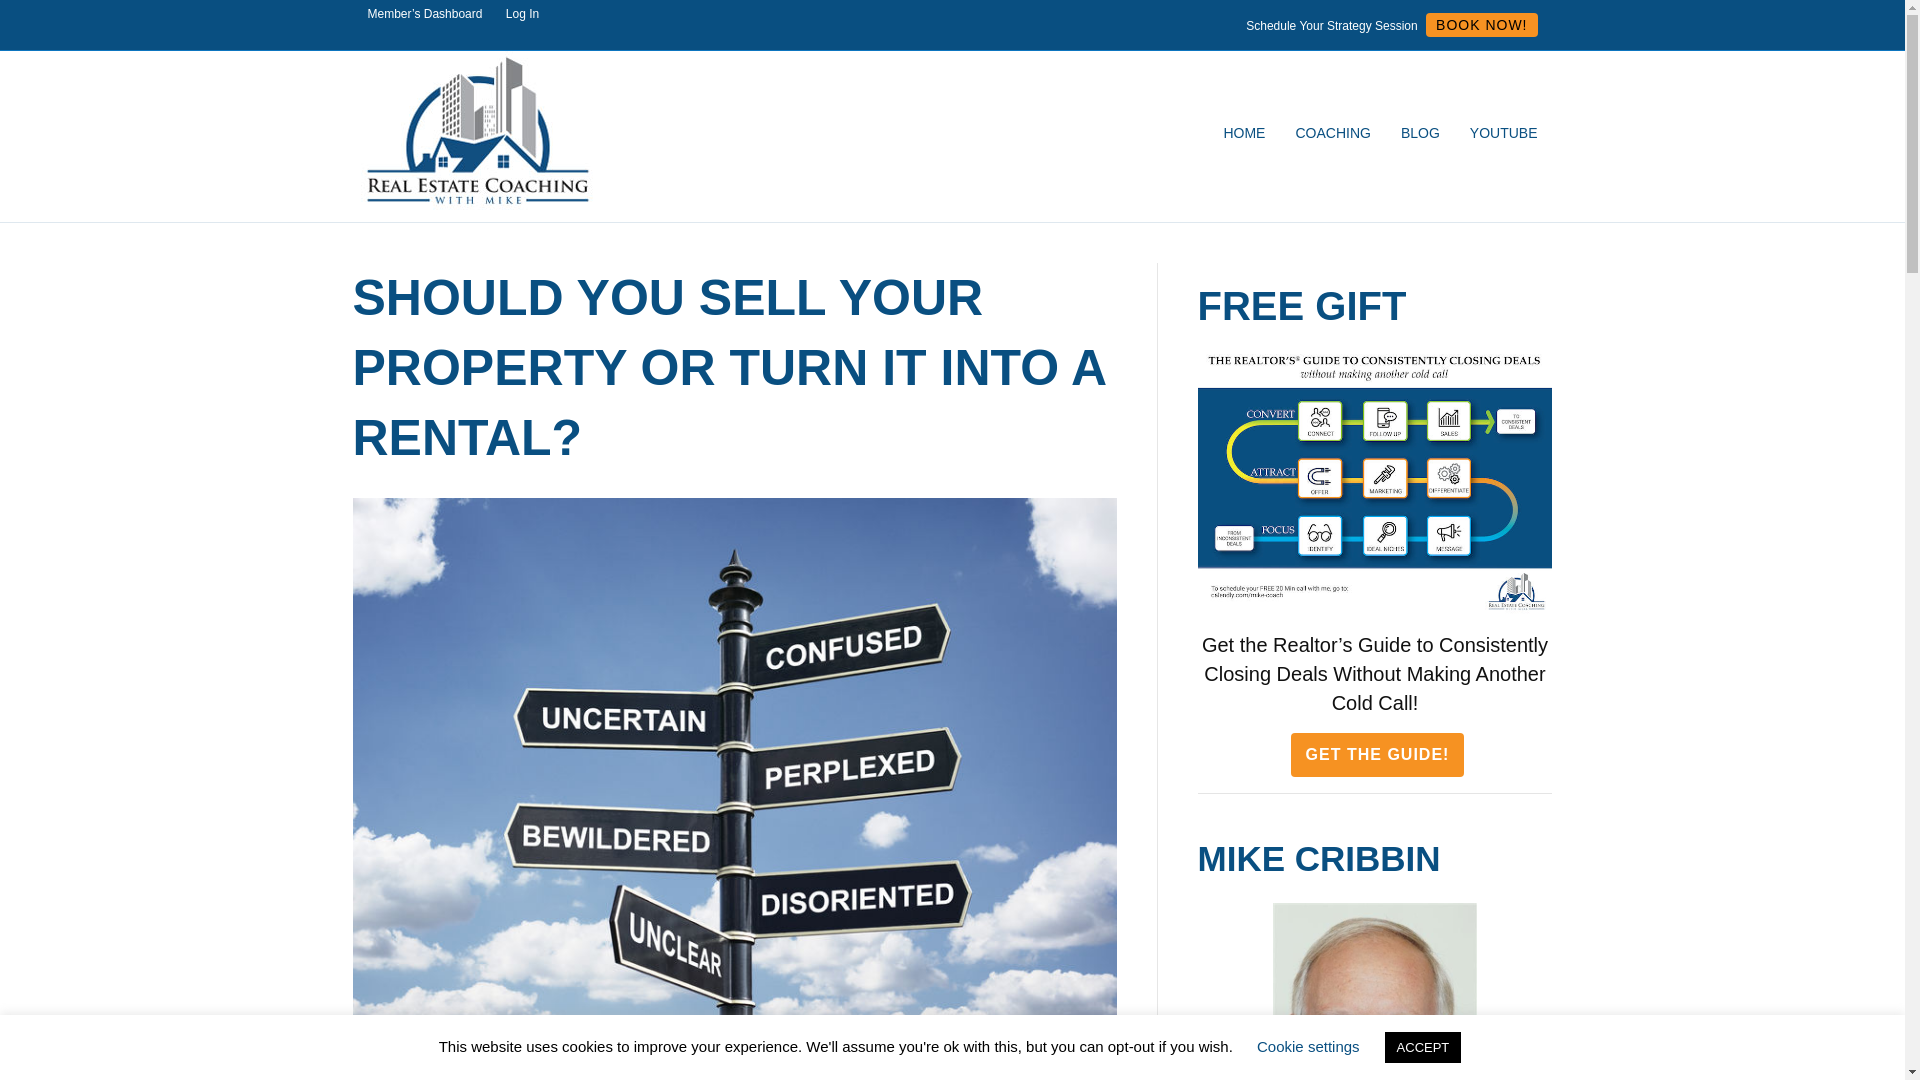 Image resolution: width=1920 pixels, height=1080 pixels. I want to click on Log In, so click(522, 14).